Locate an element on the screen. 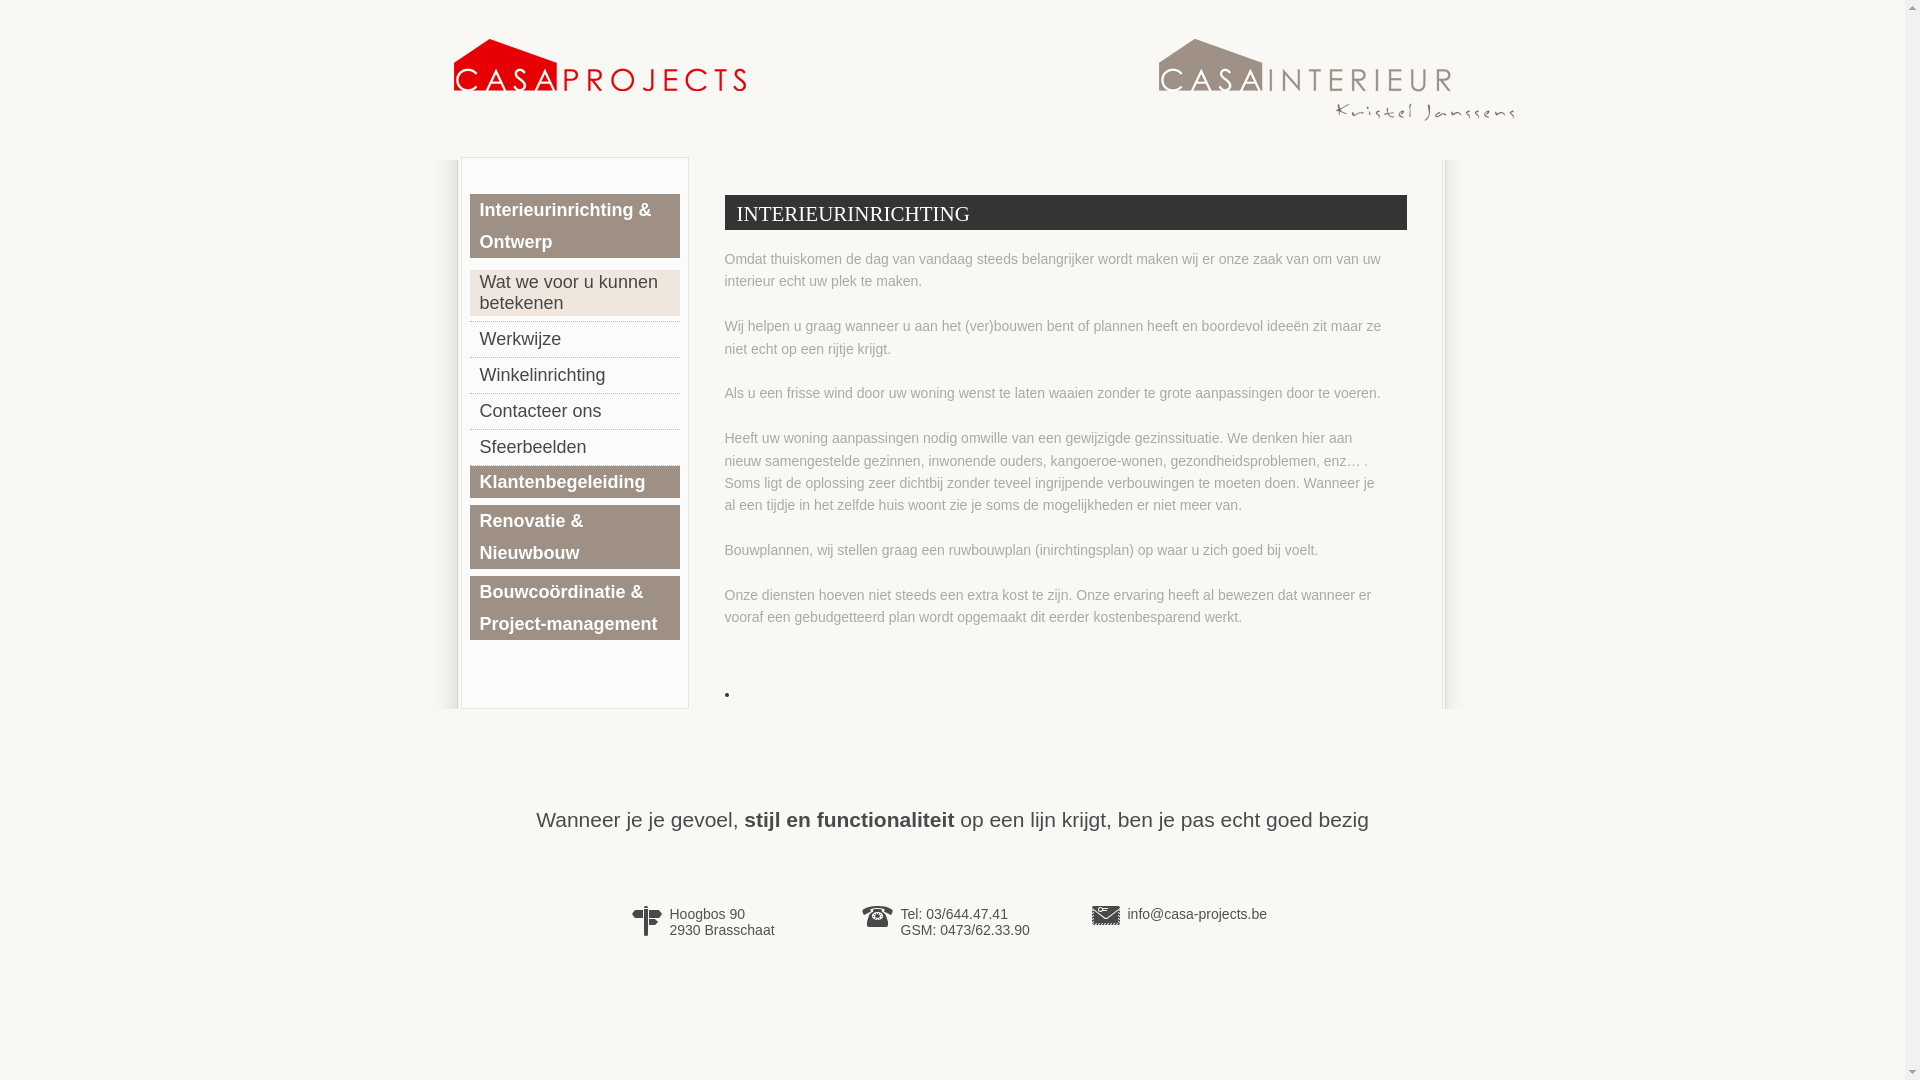 This screenshot has width=1920, height=1080. Sfeerbeelden is located at coordinates (575, 448).